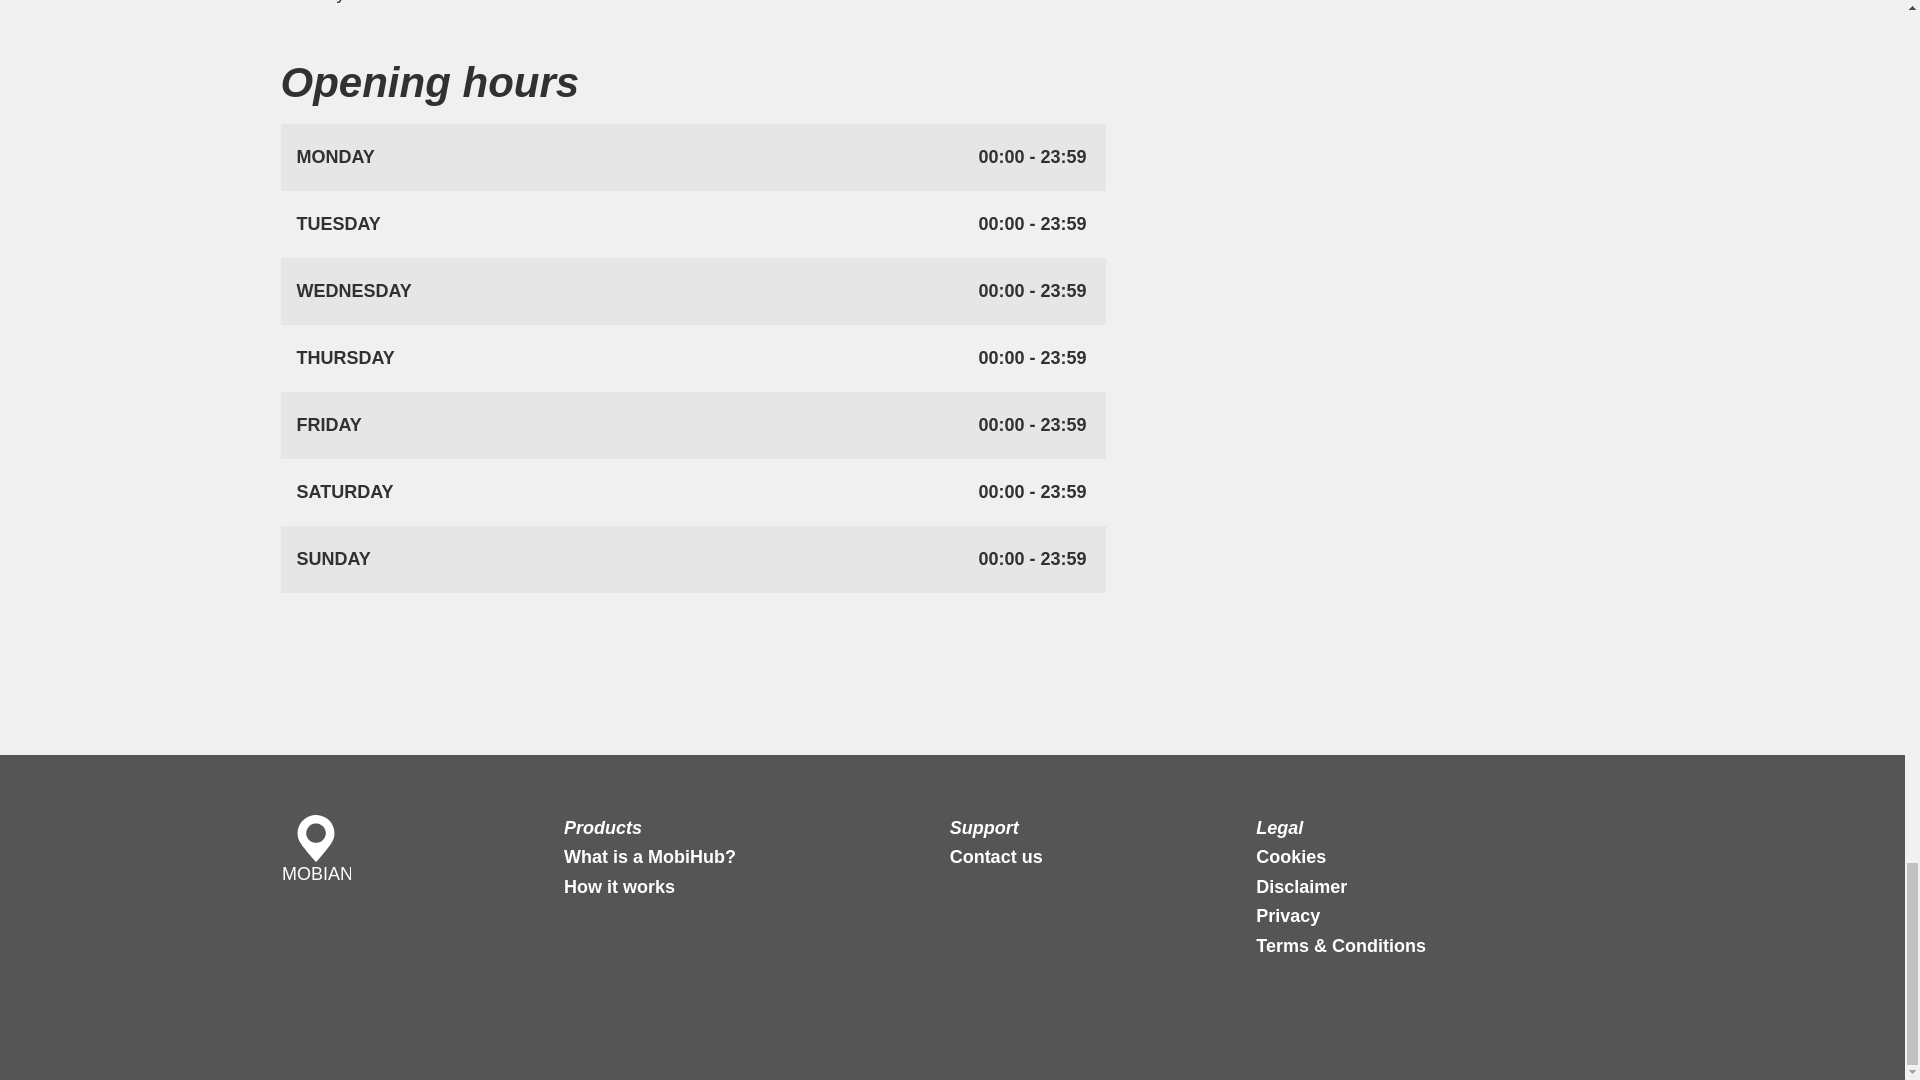 The width and height of the screenshot is (1920, 1080). I want to click on Disclaimer, so click(1301, 886).